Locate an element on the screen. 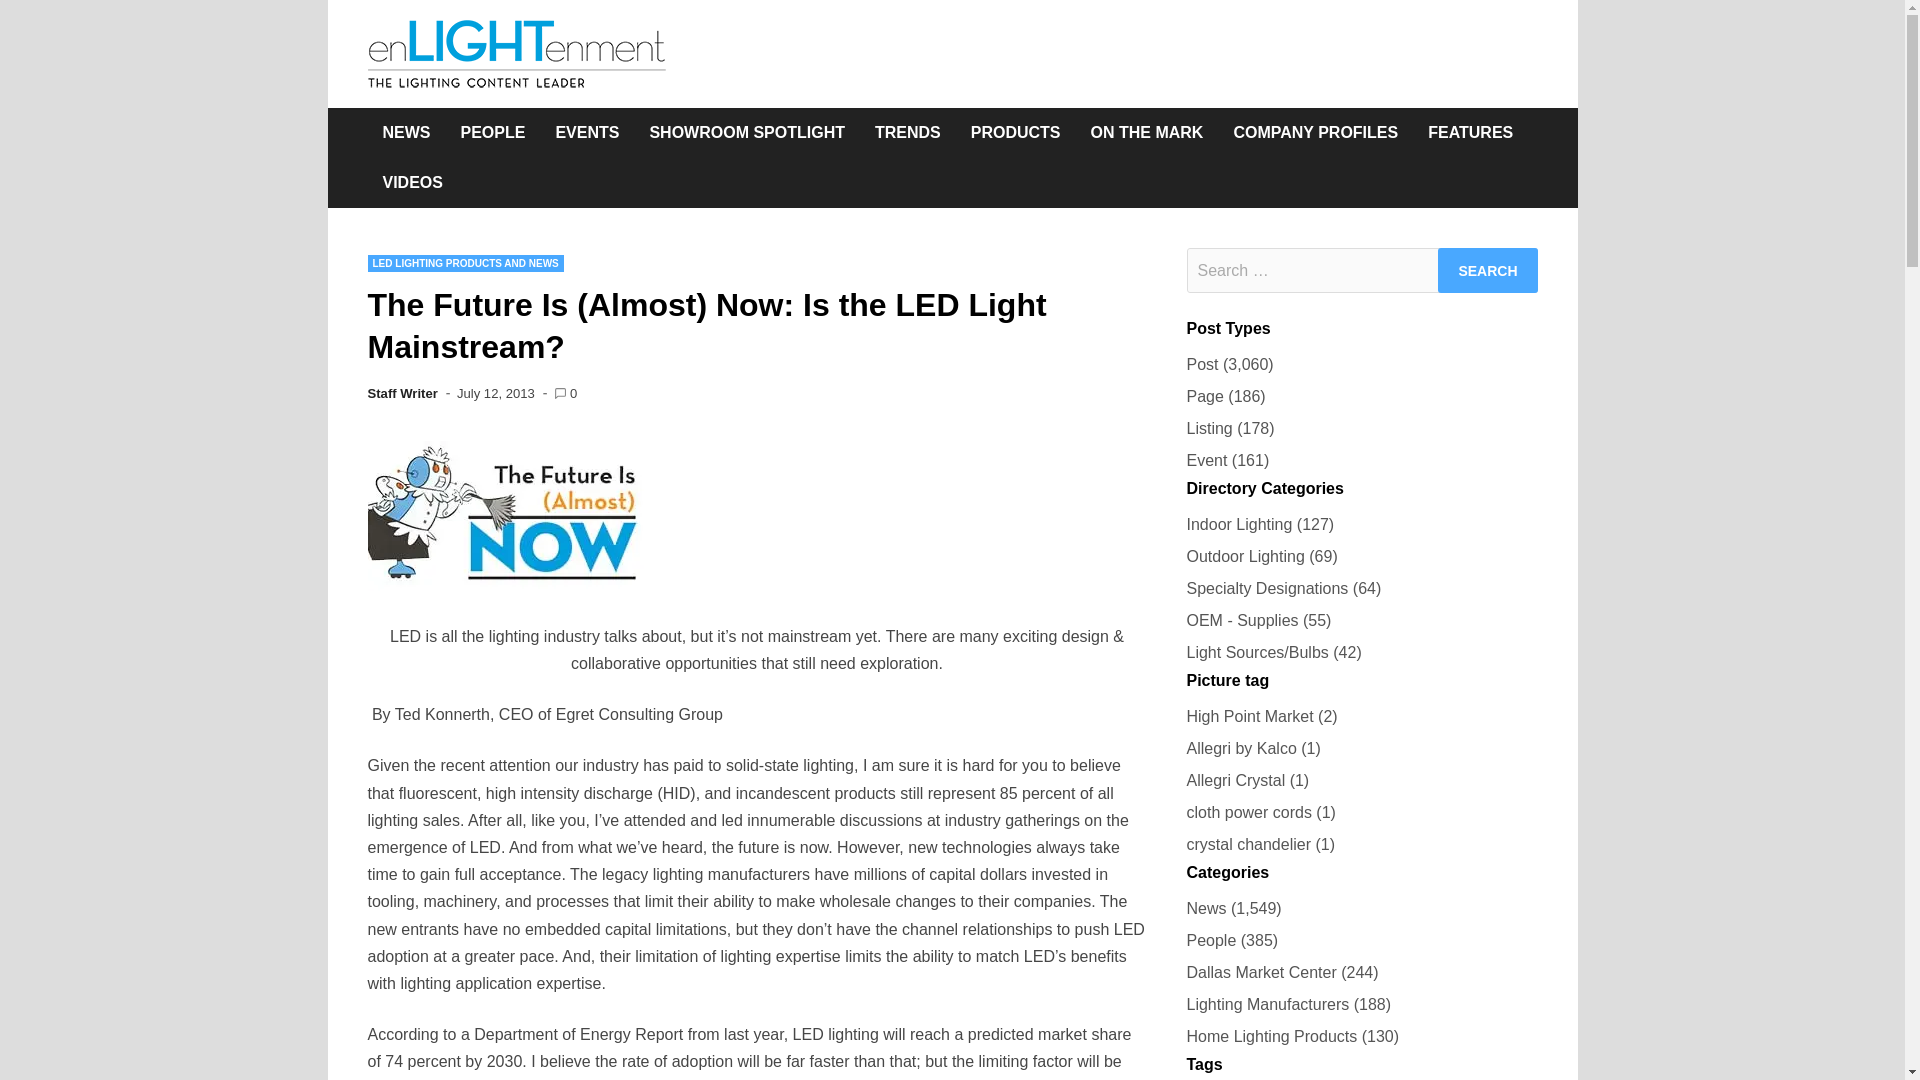 This screenshot has height=1080, width=1920. ON THE MARK is located at coordinates (1147, 132).